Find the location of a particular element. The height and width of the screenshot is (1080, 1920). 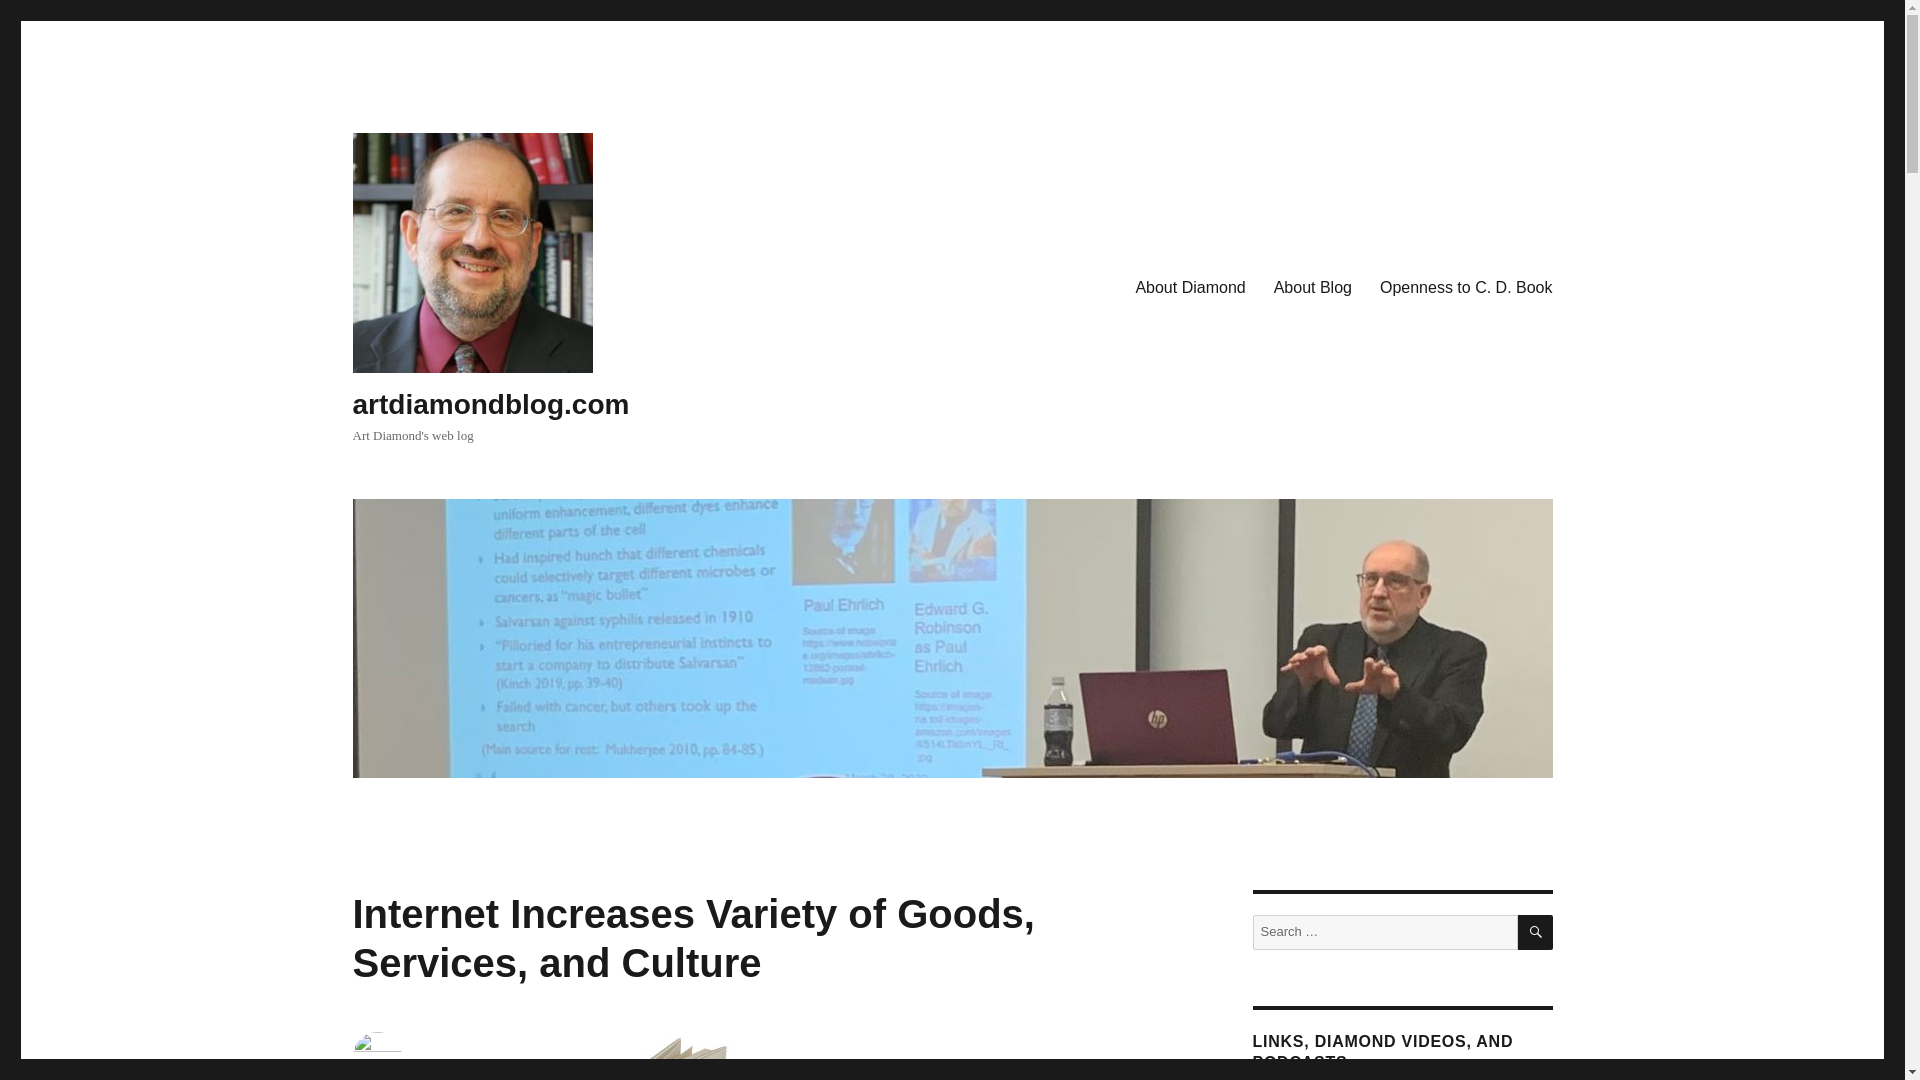

LongTailBK.jpg is located at coordinates (668, 1057).